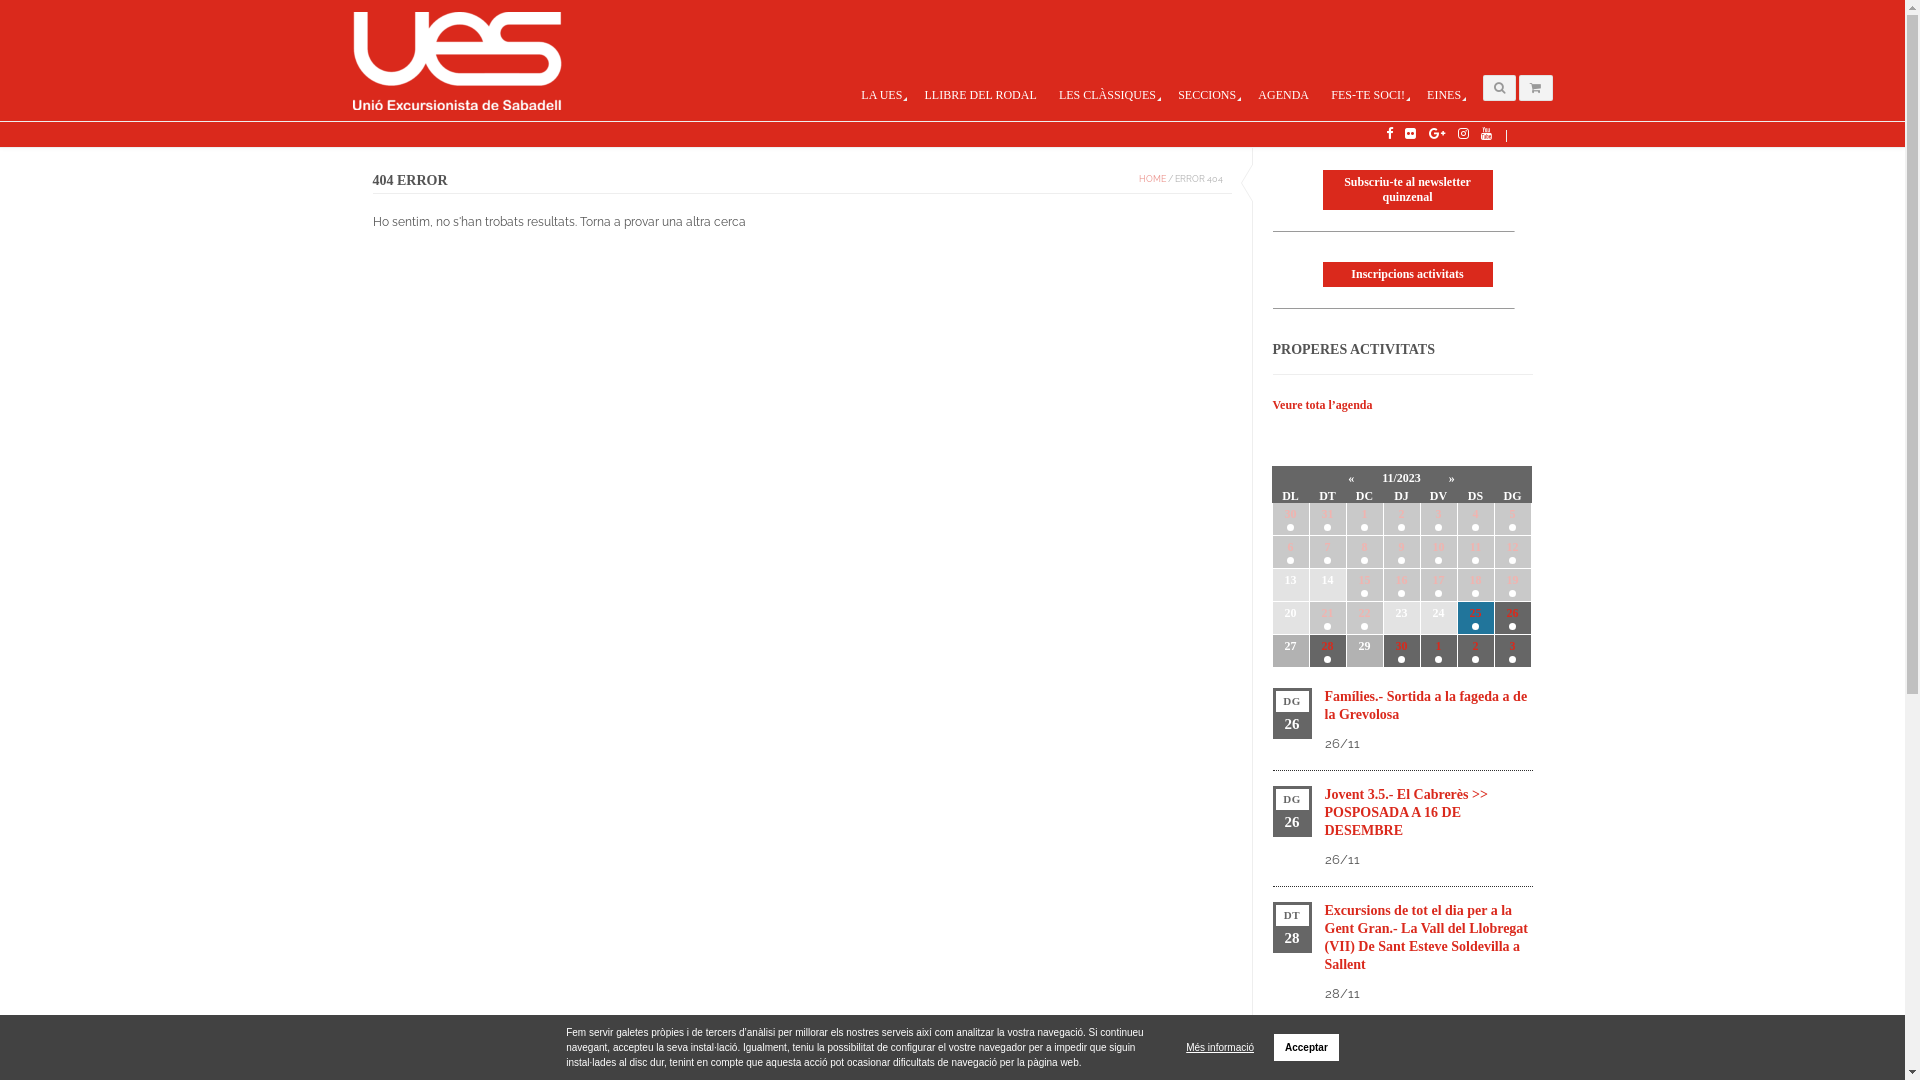 This screenshot has width=1920, height=1080. Describe the element at coordinates (1512, 552) in the screenshot. I see `12` at that location.